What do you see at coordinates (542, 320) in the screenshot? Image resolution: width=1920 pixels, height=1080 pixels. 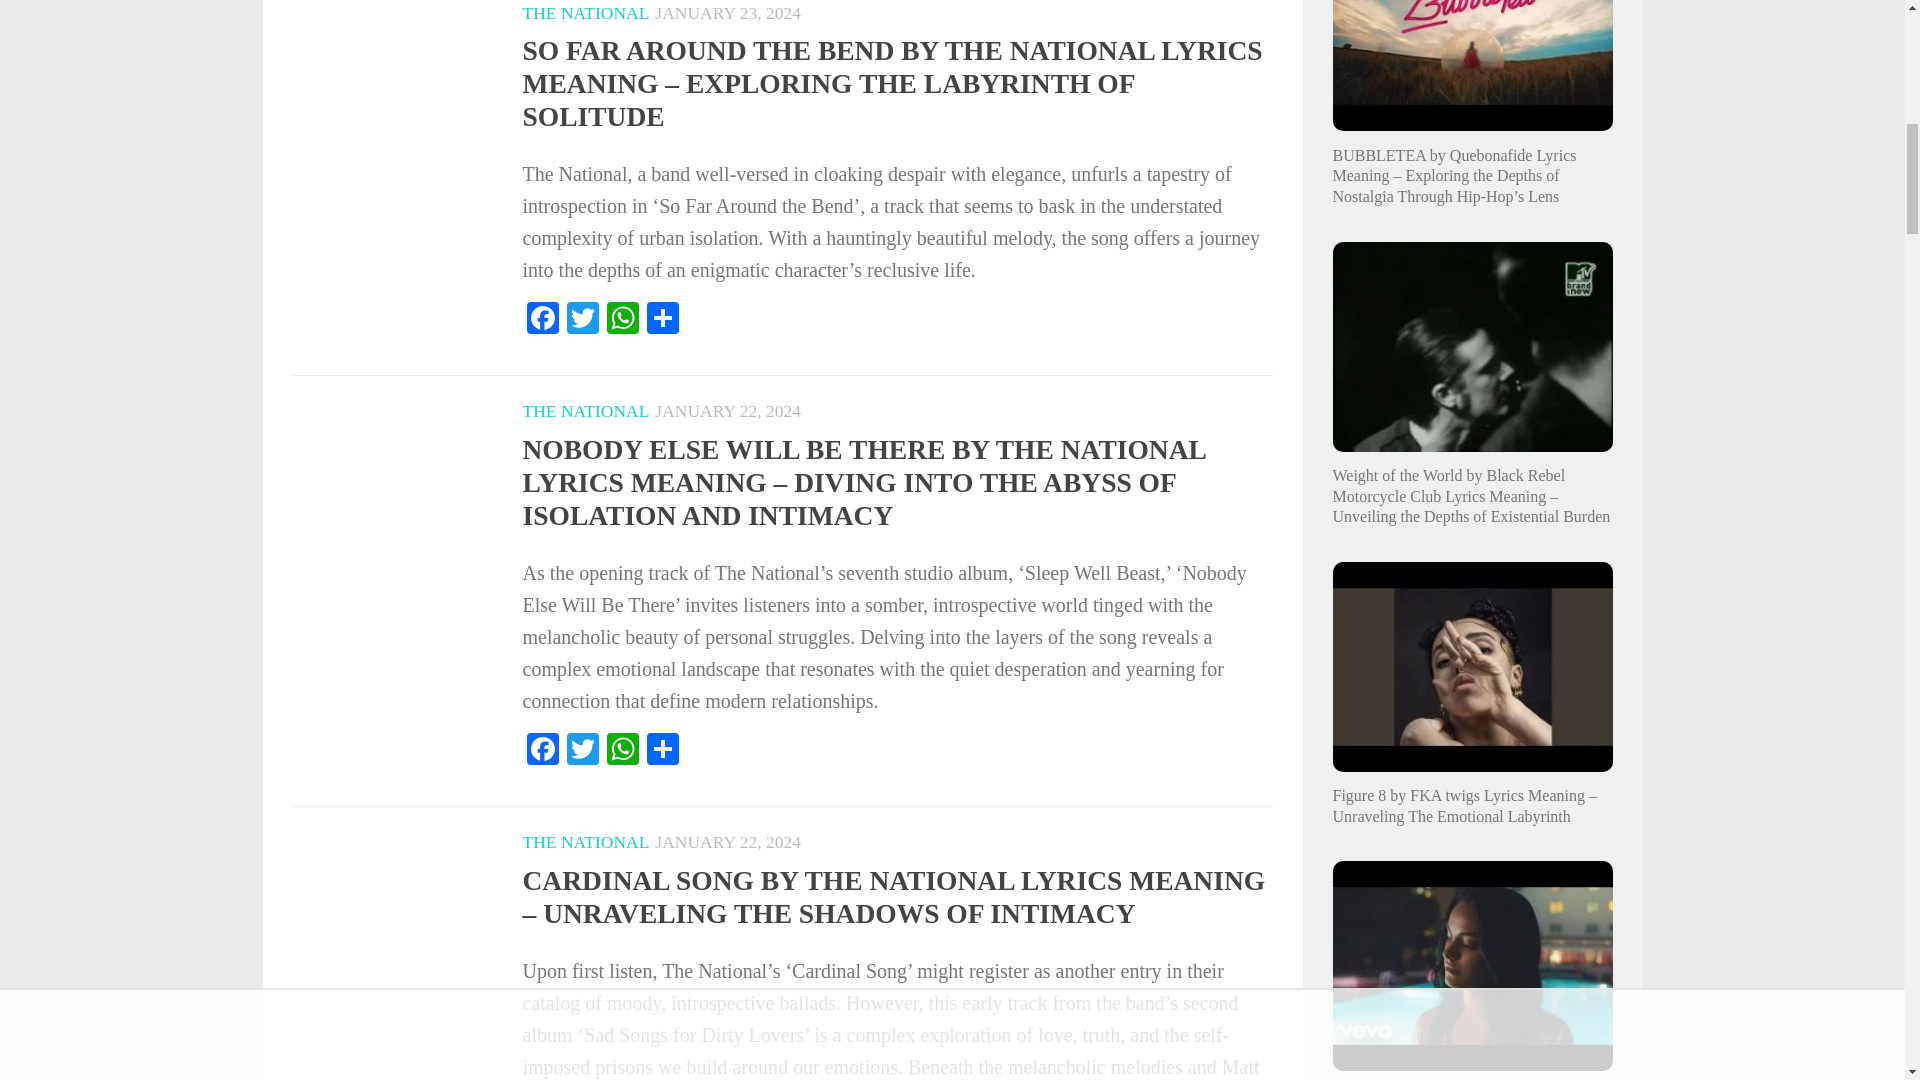 I see `Facebook` at bounding box center [542, 320].